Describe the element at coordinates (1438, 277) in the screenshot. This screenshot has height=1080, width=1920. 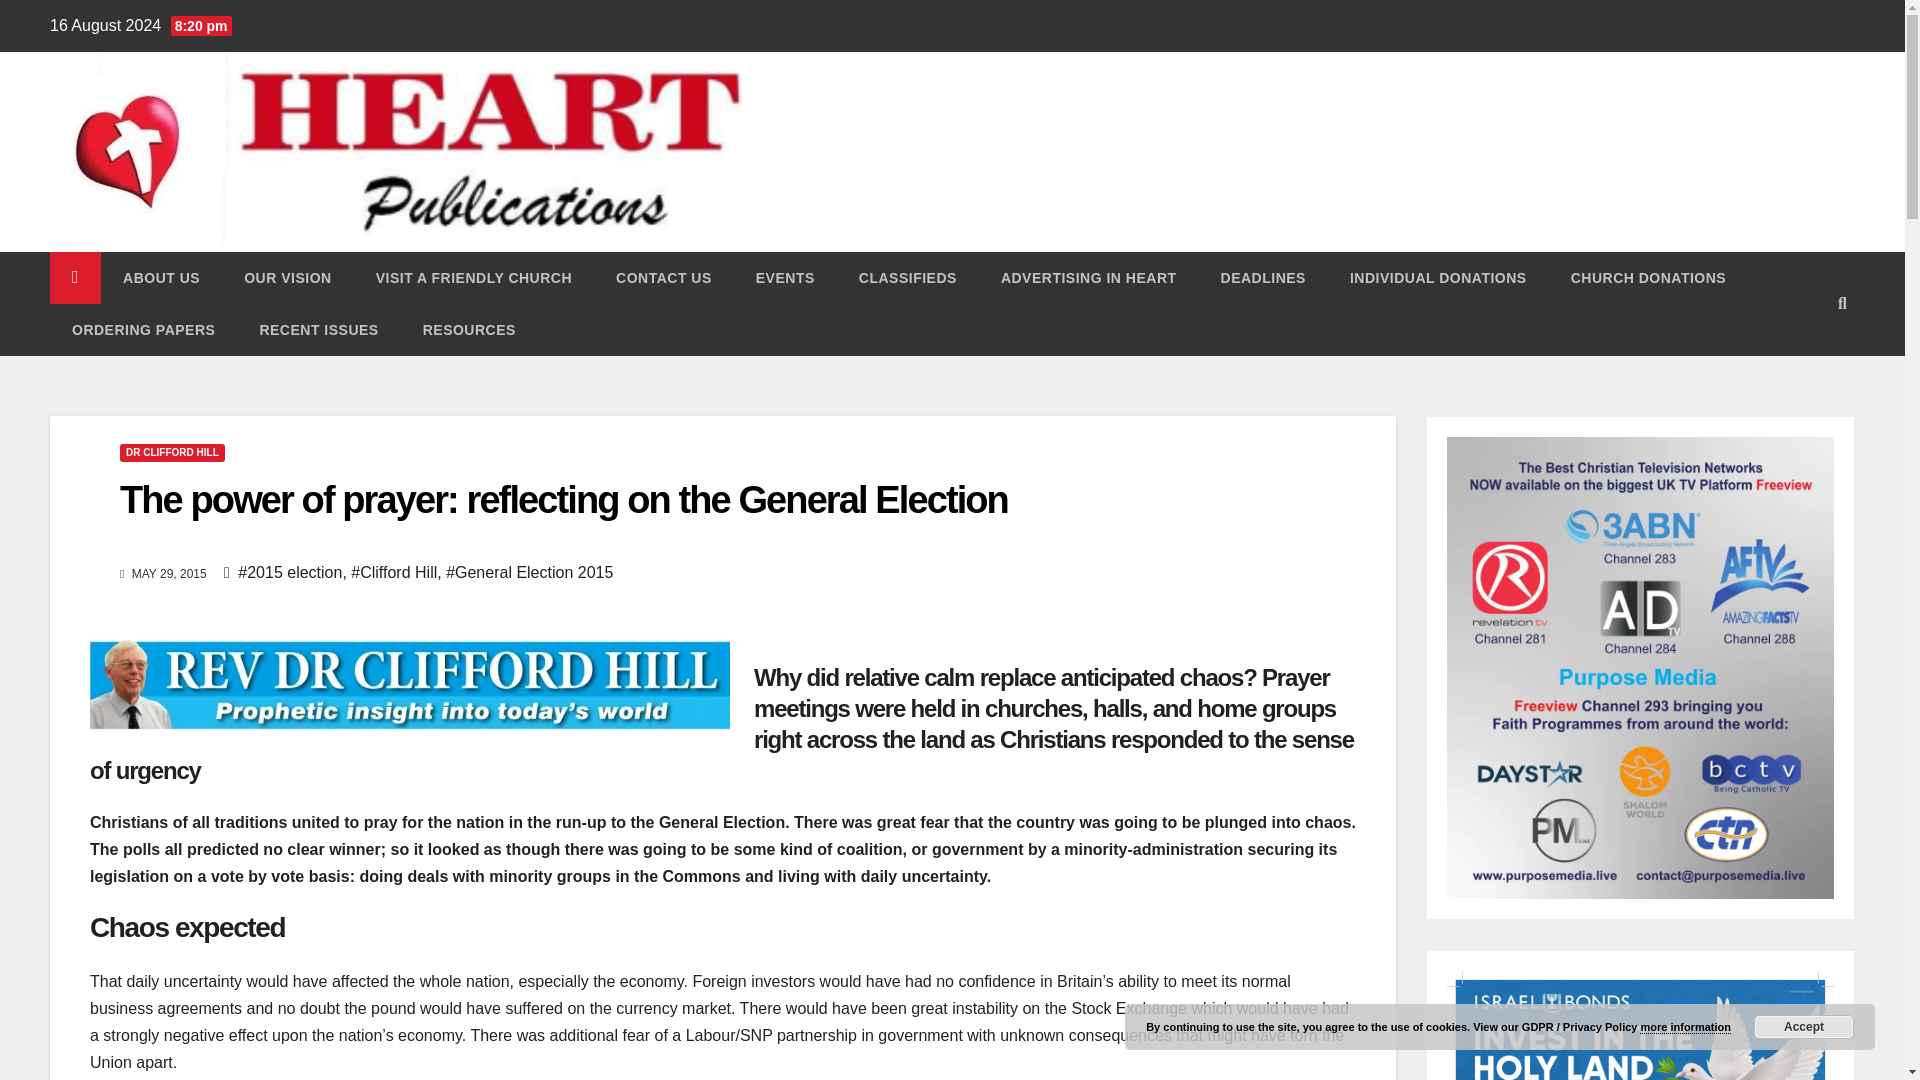
I see `INDIVIDUAL DONATIONS` at that location.